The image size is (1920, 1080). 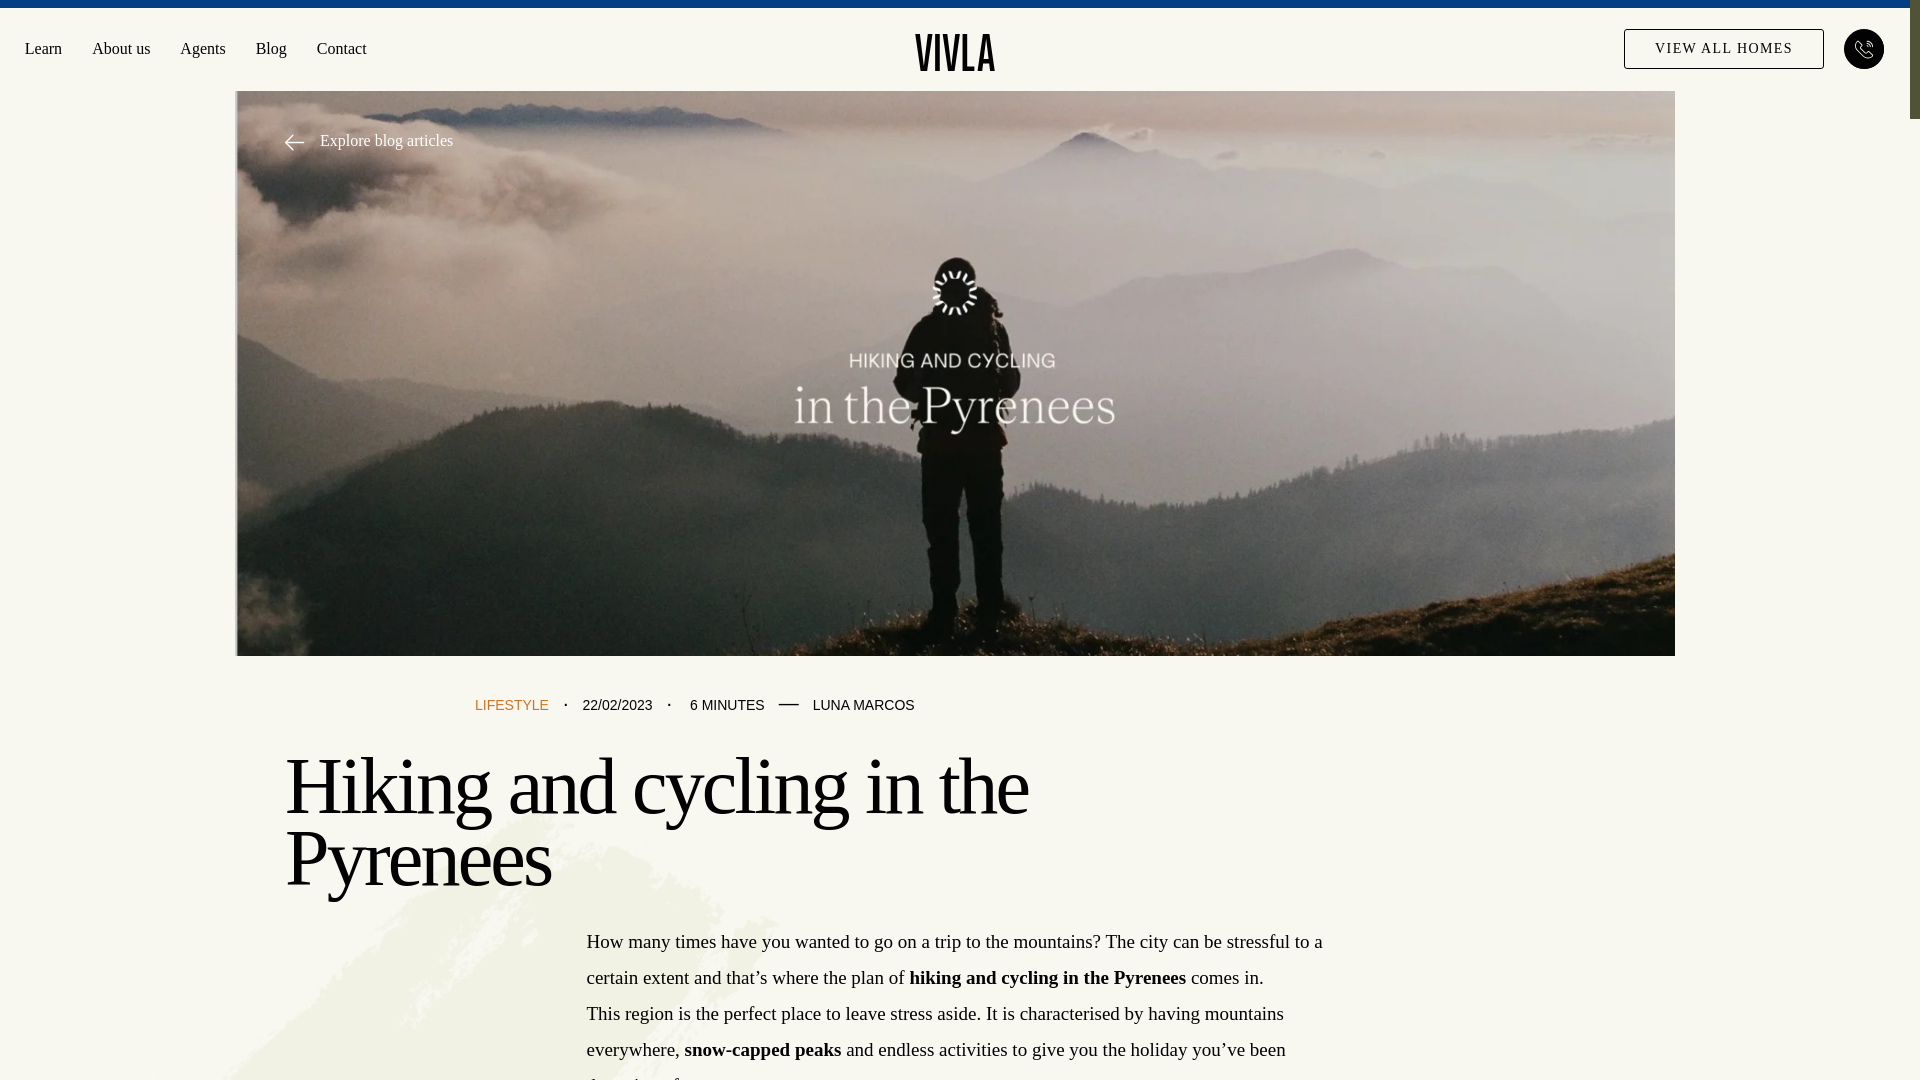 What do you see at coordinates (120, 48) in the screenshot?
I see `About us` at bounding box center [120, 48].